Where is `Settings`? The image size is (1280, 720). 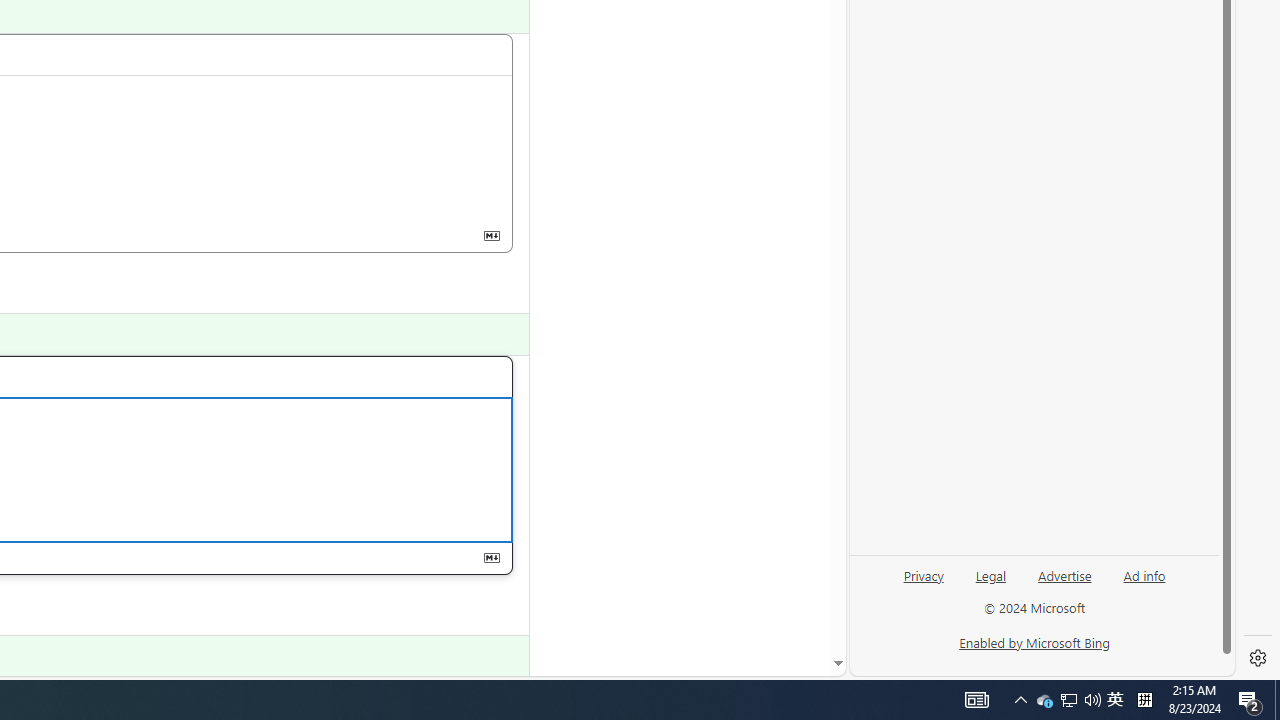 Settings is located at coordinates (1258, 658).